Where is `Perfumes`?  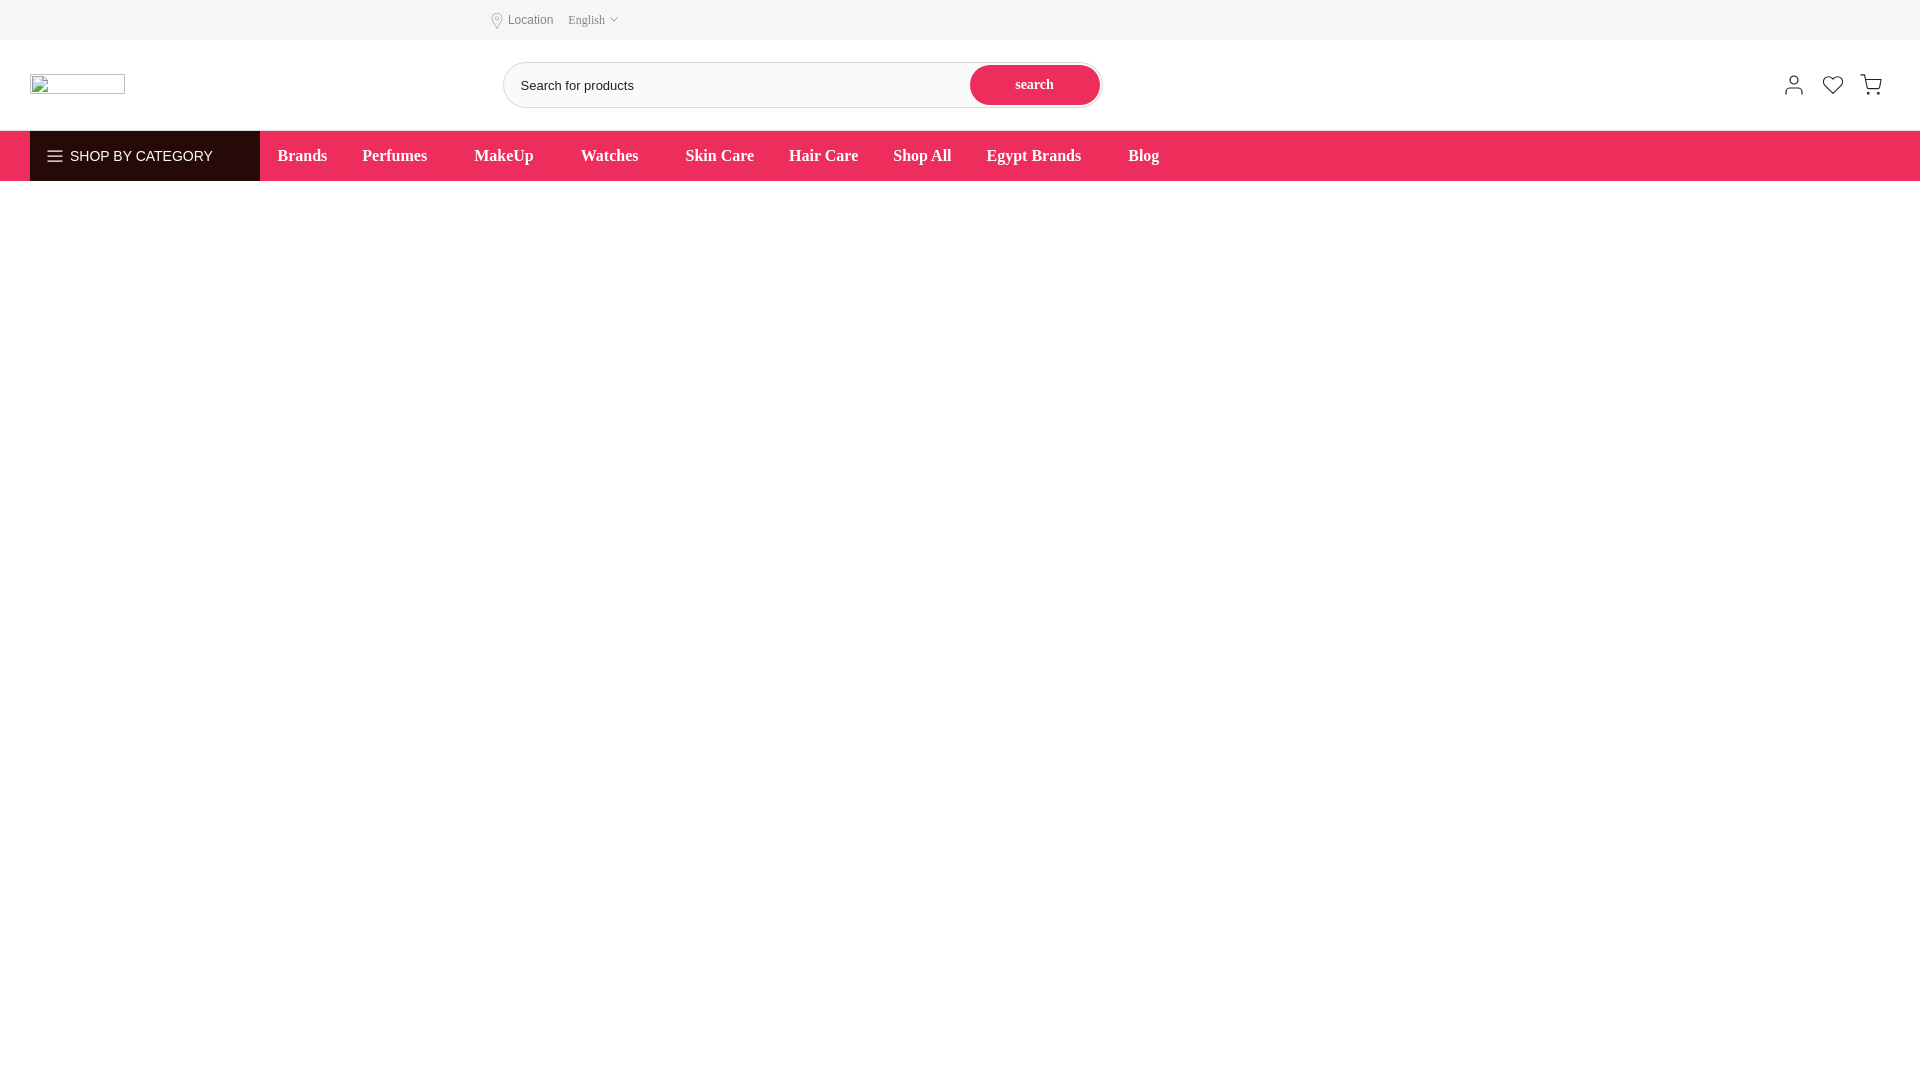 Perfumes is located at coordinates (400, 155).